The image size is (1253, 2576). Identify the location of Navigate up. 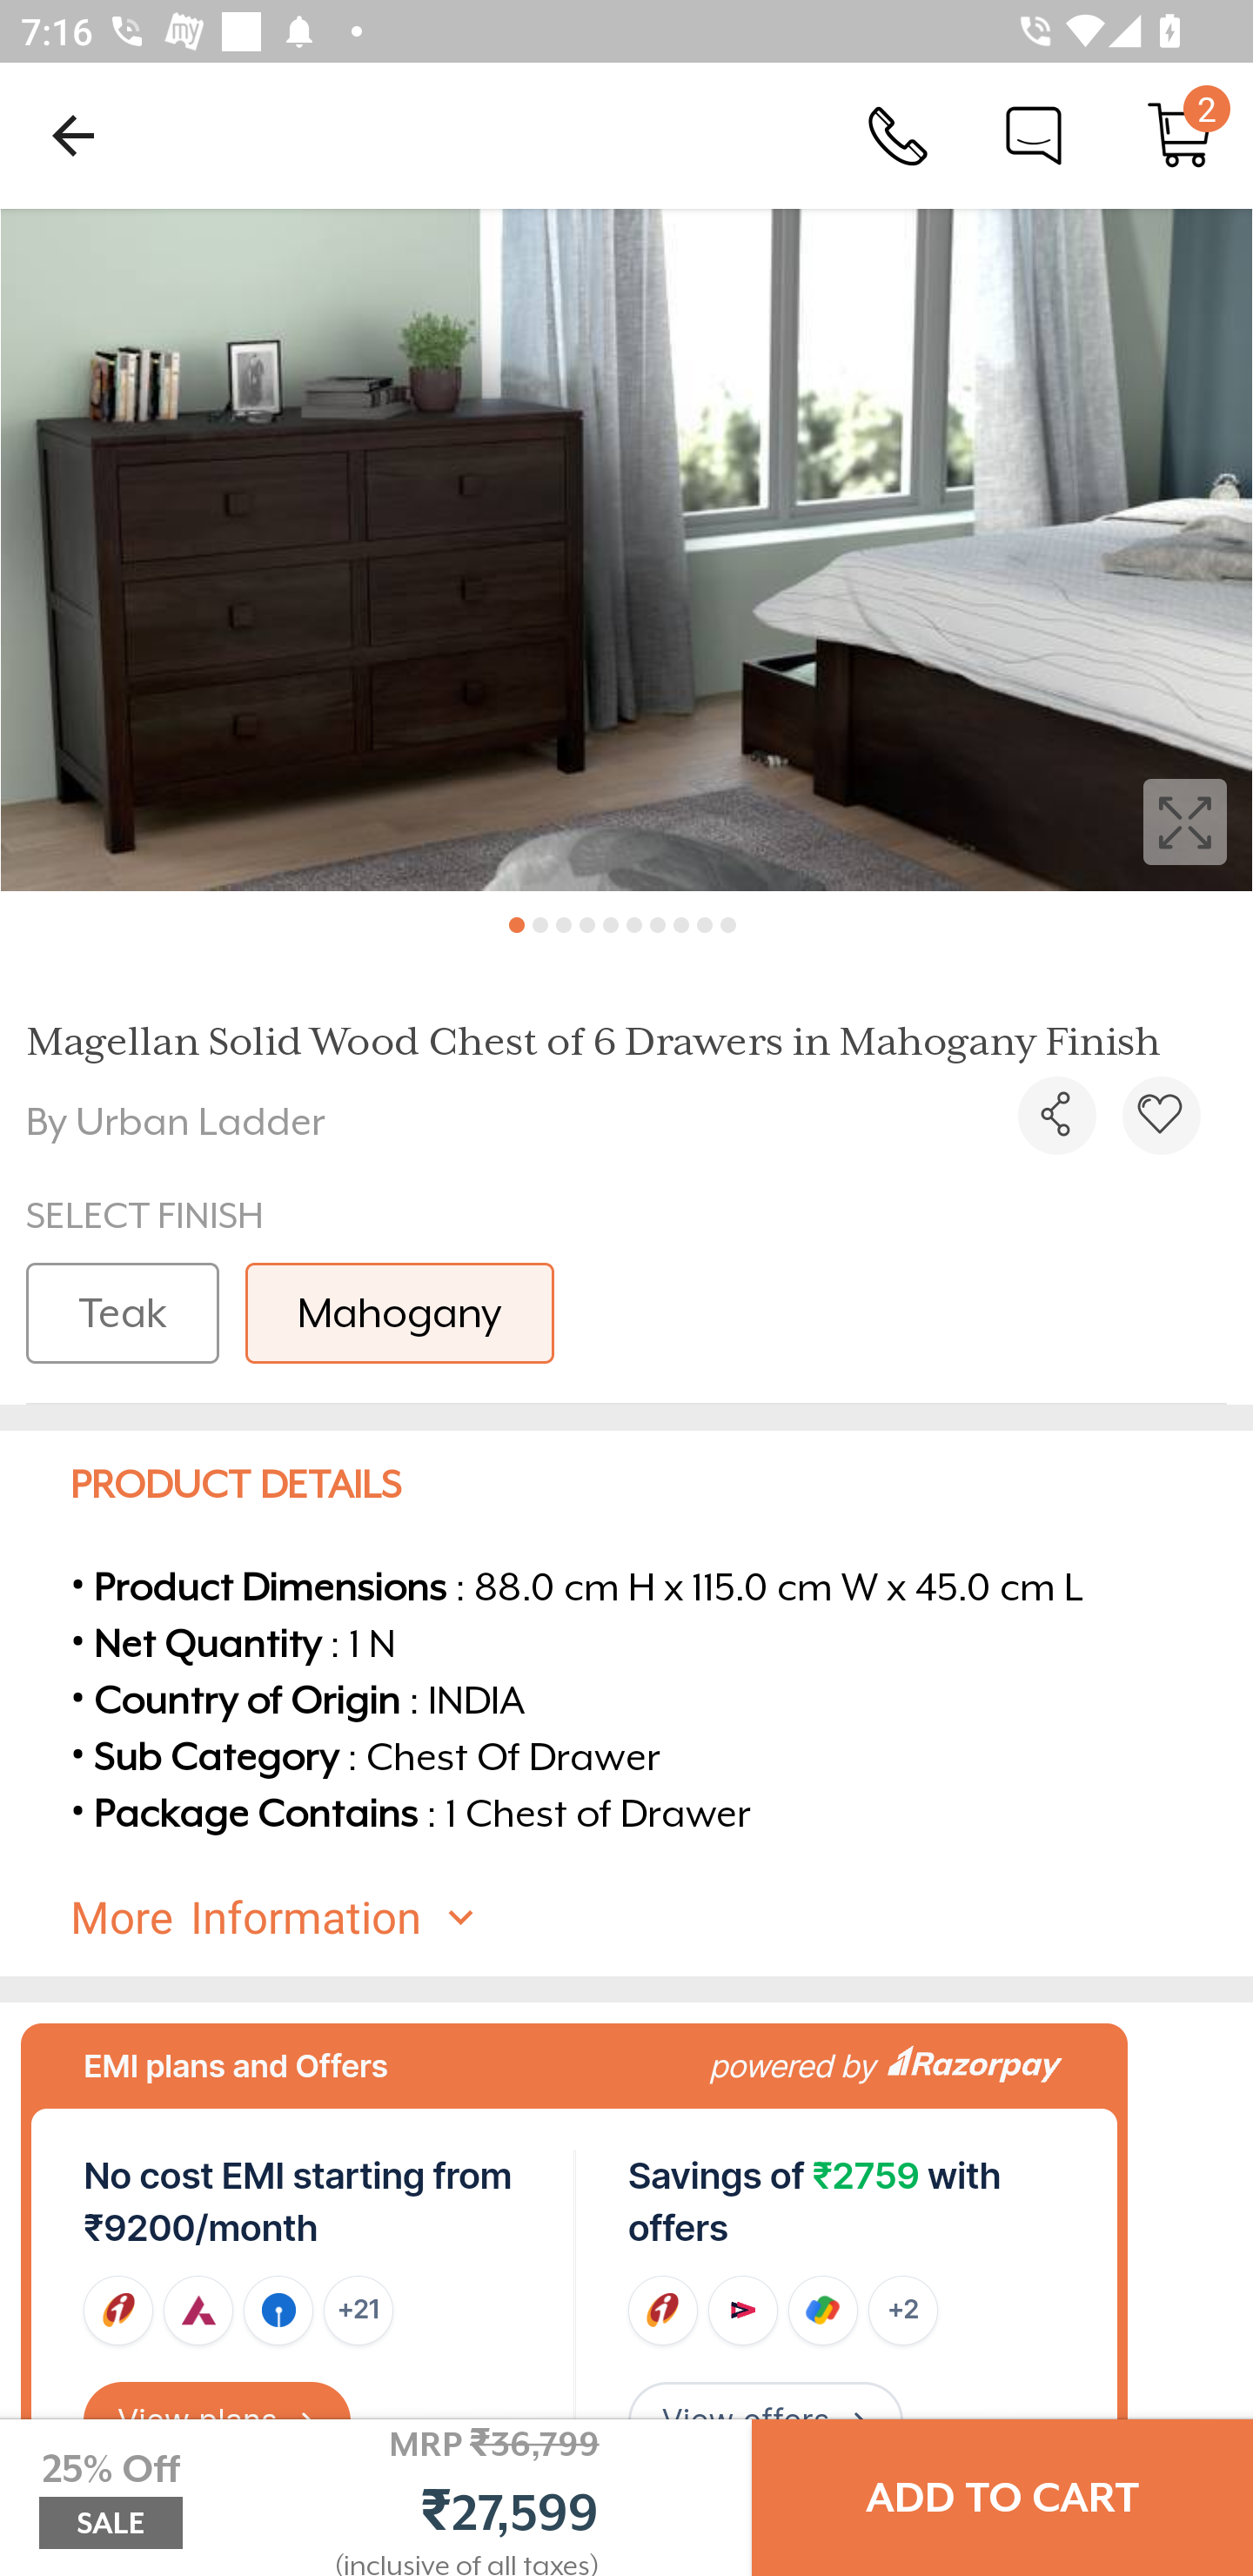
(73, 135).